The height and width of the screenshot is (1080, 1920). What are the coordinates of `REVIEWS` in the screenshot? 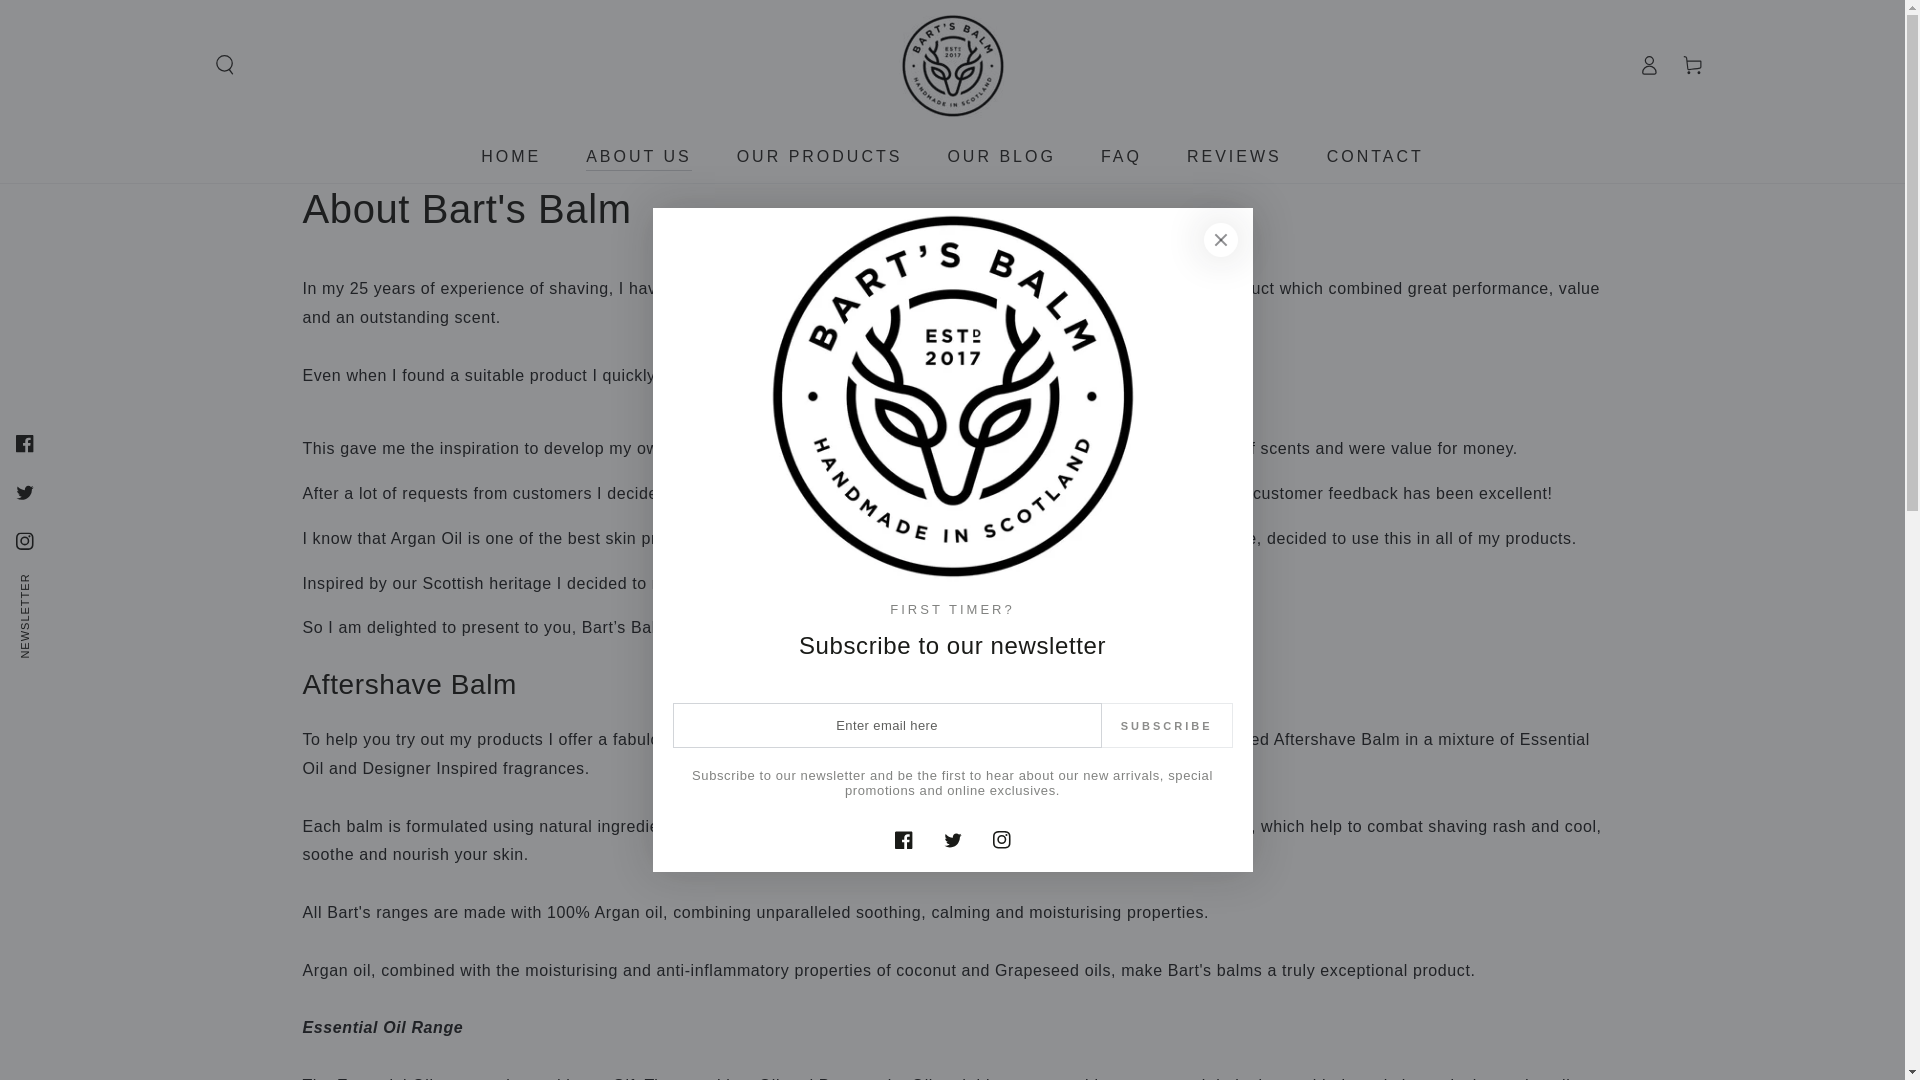 It's located at (1234, 156).